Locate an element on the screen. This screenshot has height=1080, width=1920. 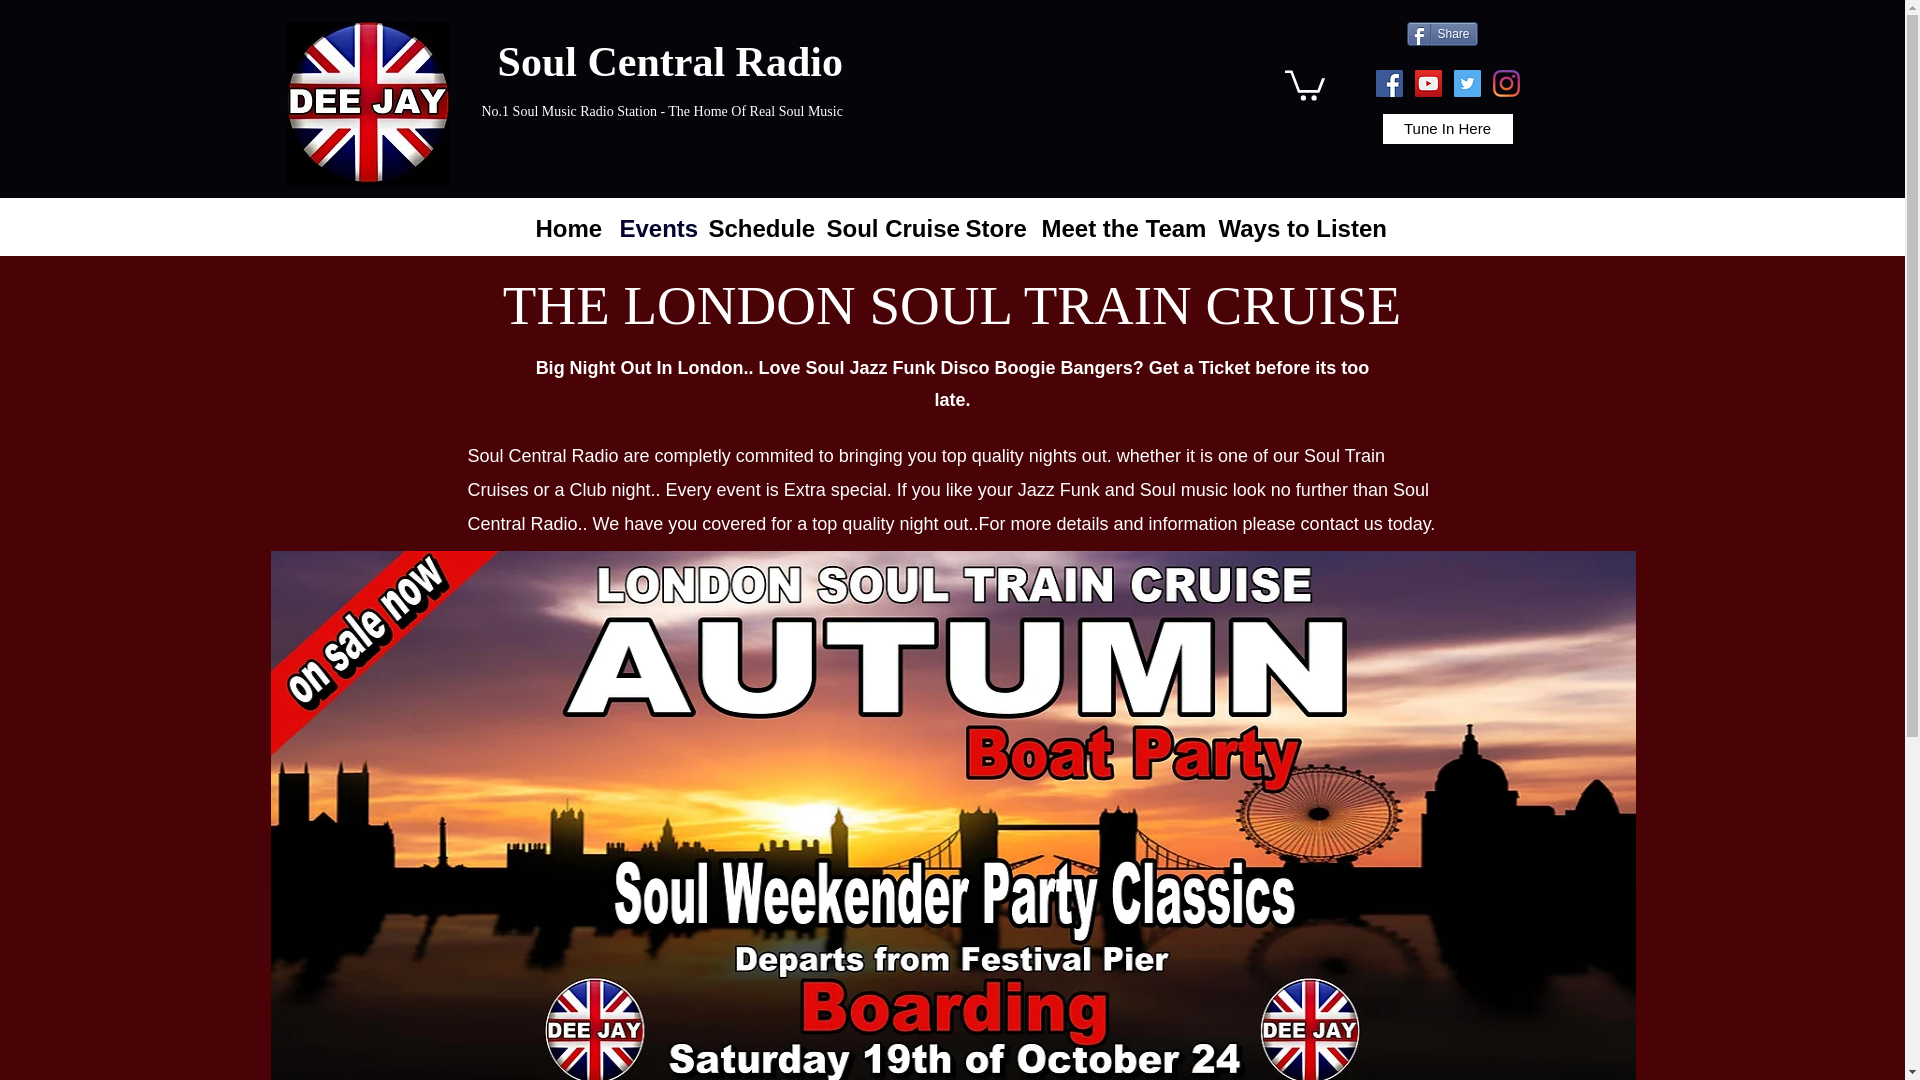
Soul Central Radio  is located at coordinates (368, 102).